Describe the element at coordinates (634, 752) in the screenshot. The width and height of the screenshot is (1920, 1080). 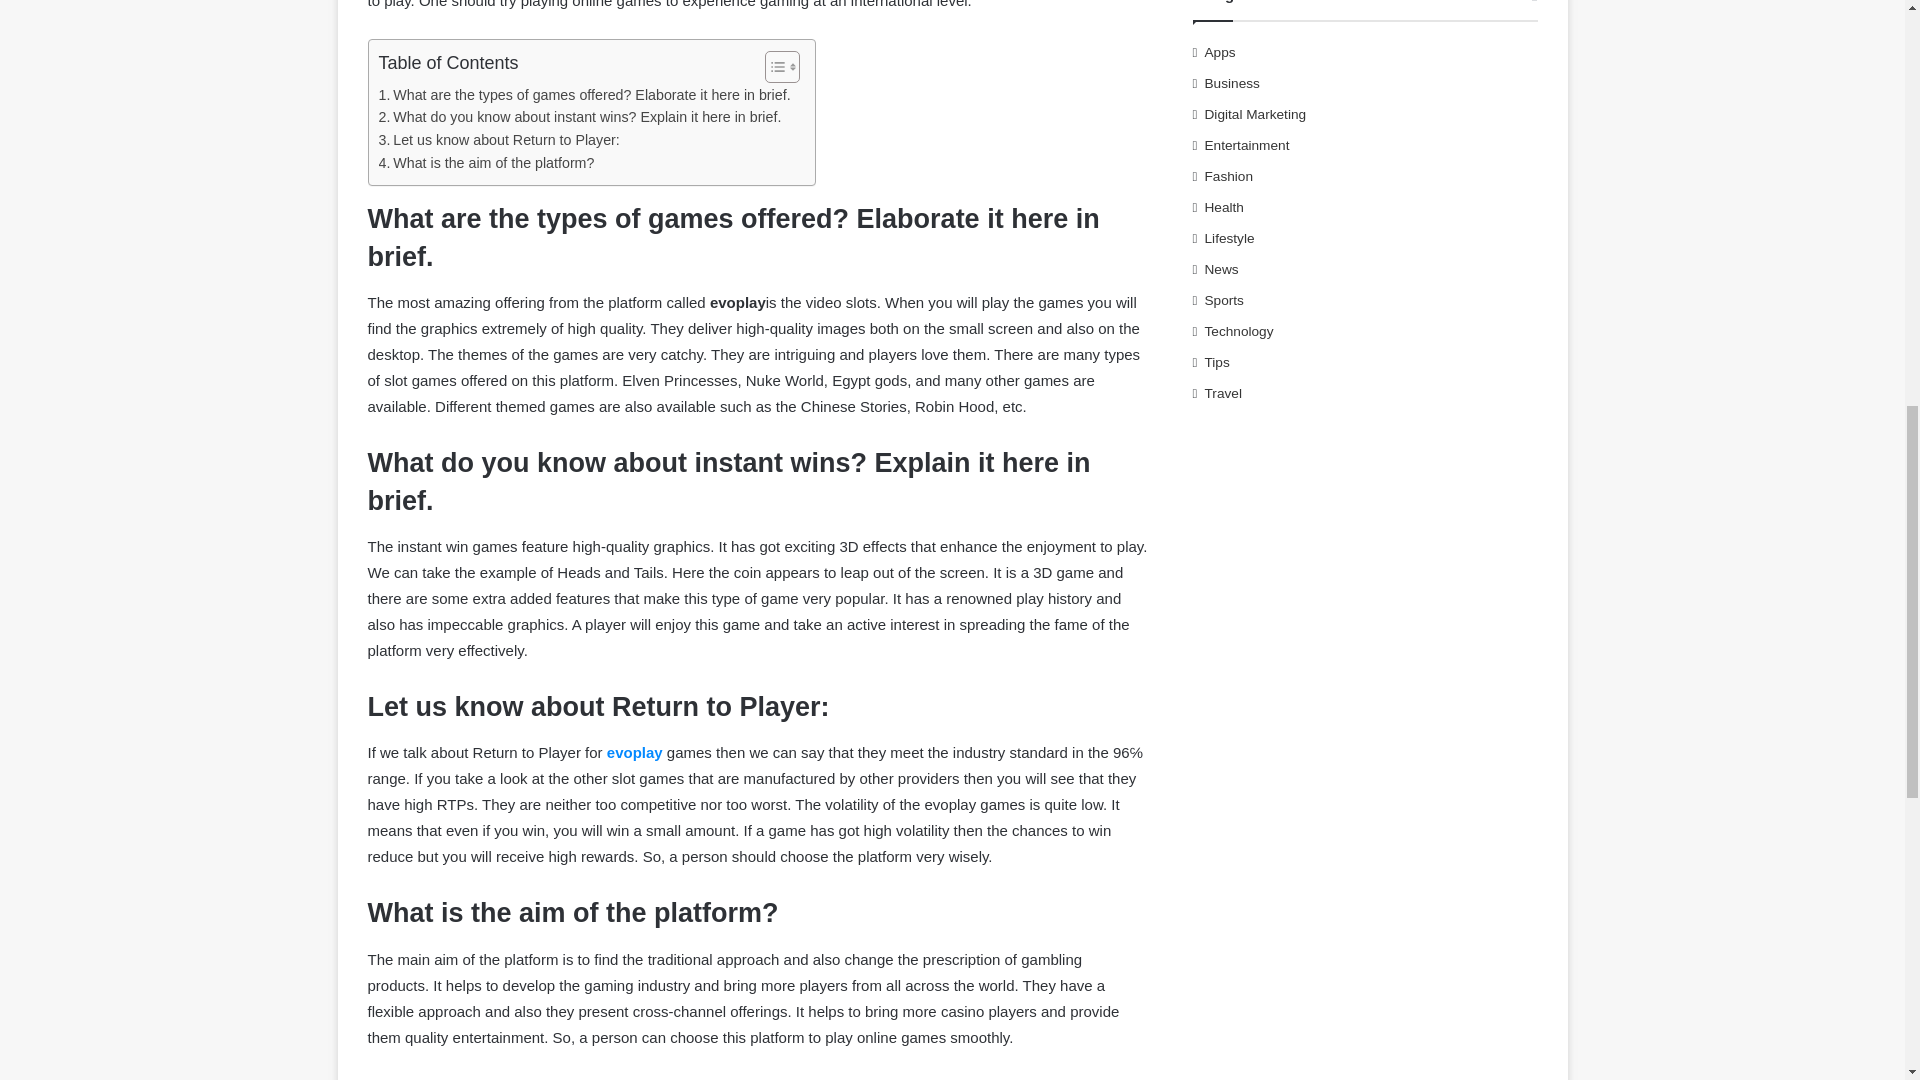
I see `evoplay` at that location.